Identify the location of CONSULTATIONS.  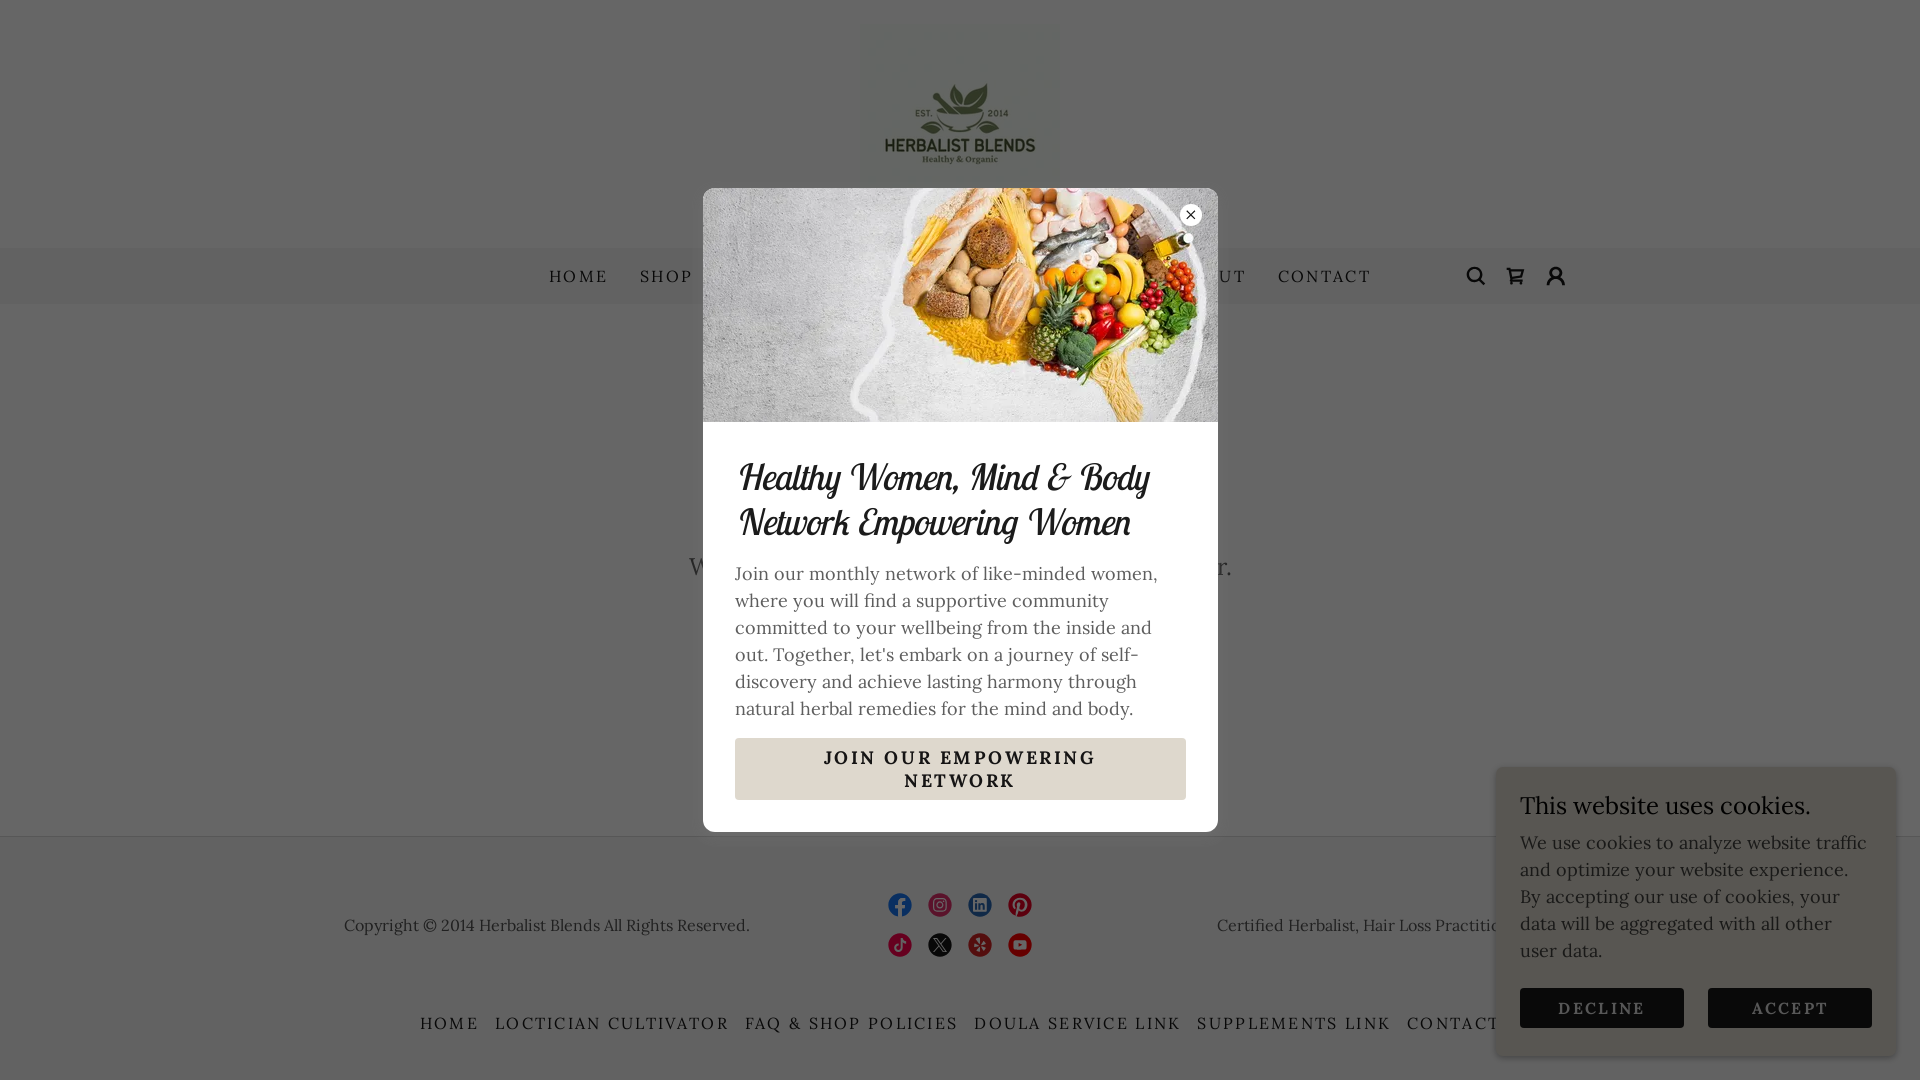
(807, 276).